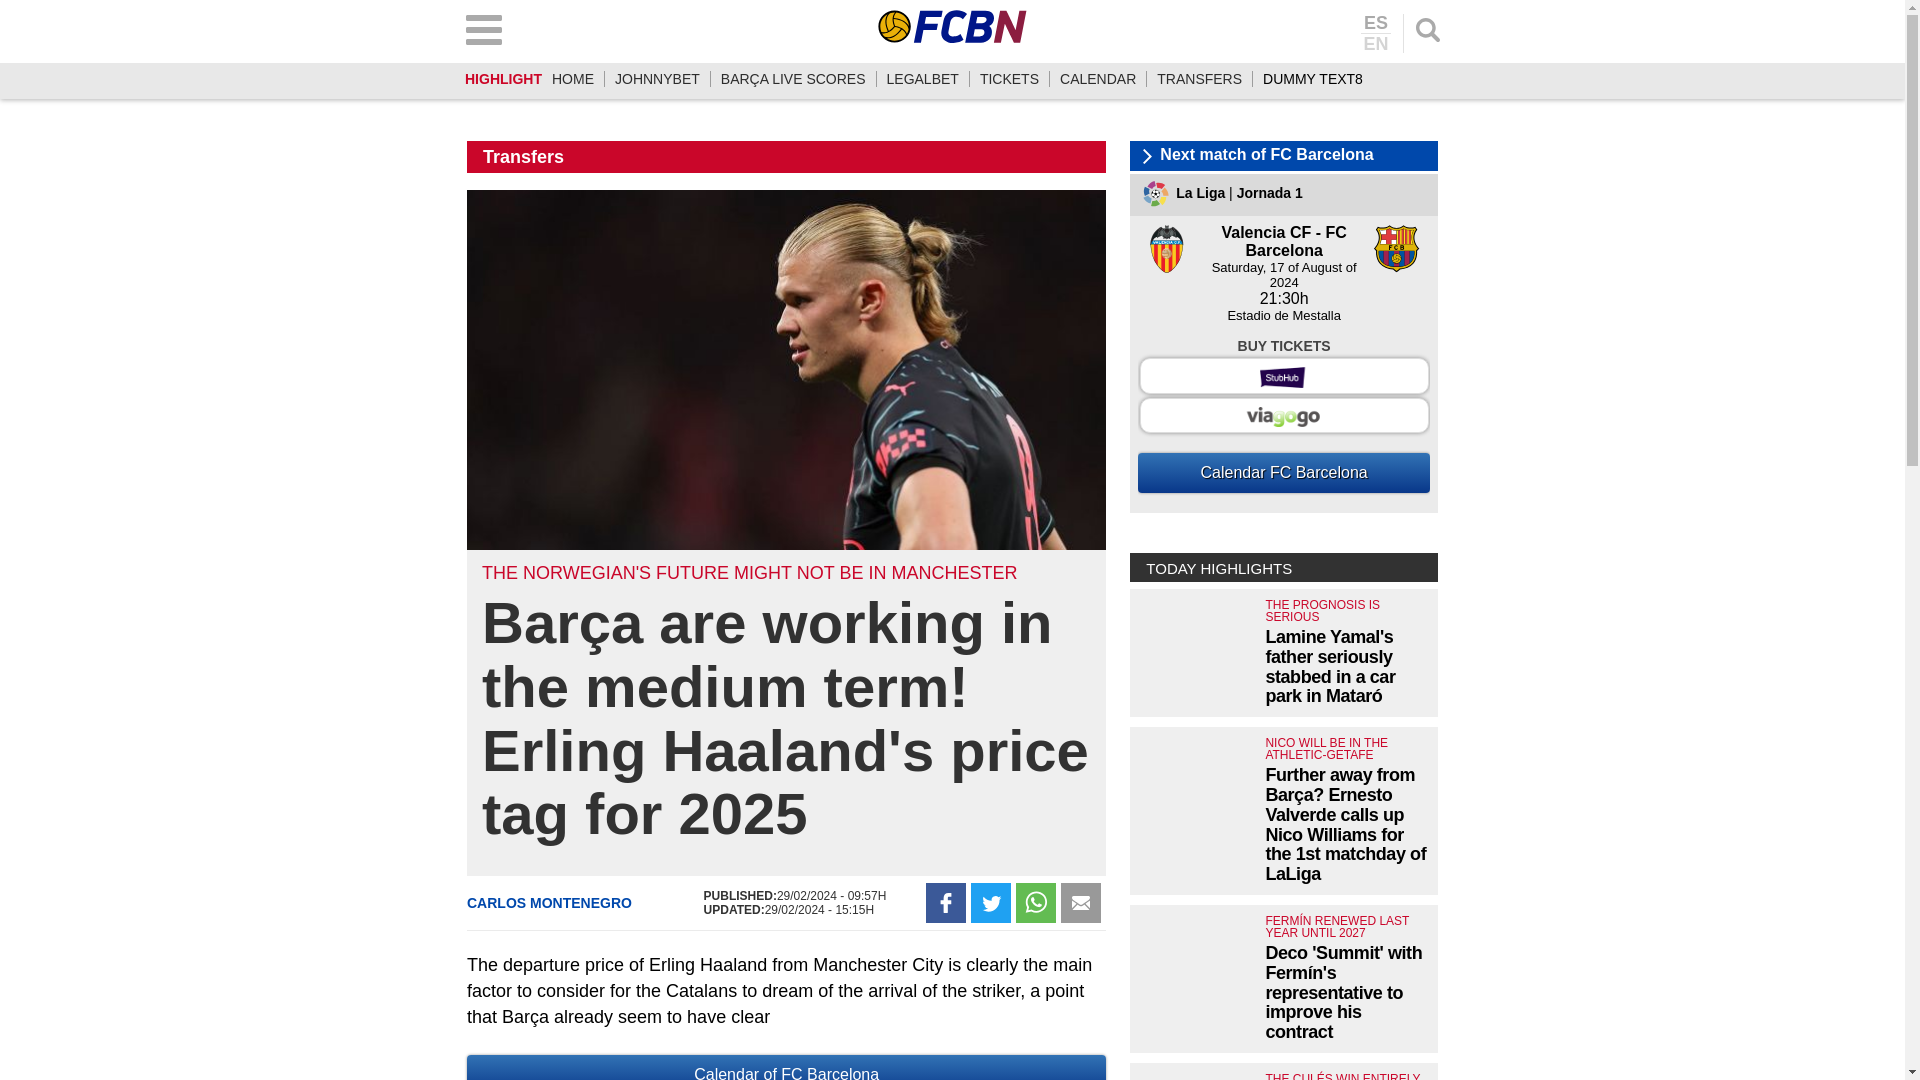 This screenshot has width=1920, height=1080. Describe the element at coordinates (1376, 42) in the screenshot. I see `English` at that location.